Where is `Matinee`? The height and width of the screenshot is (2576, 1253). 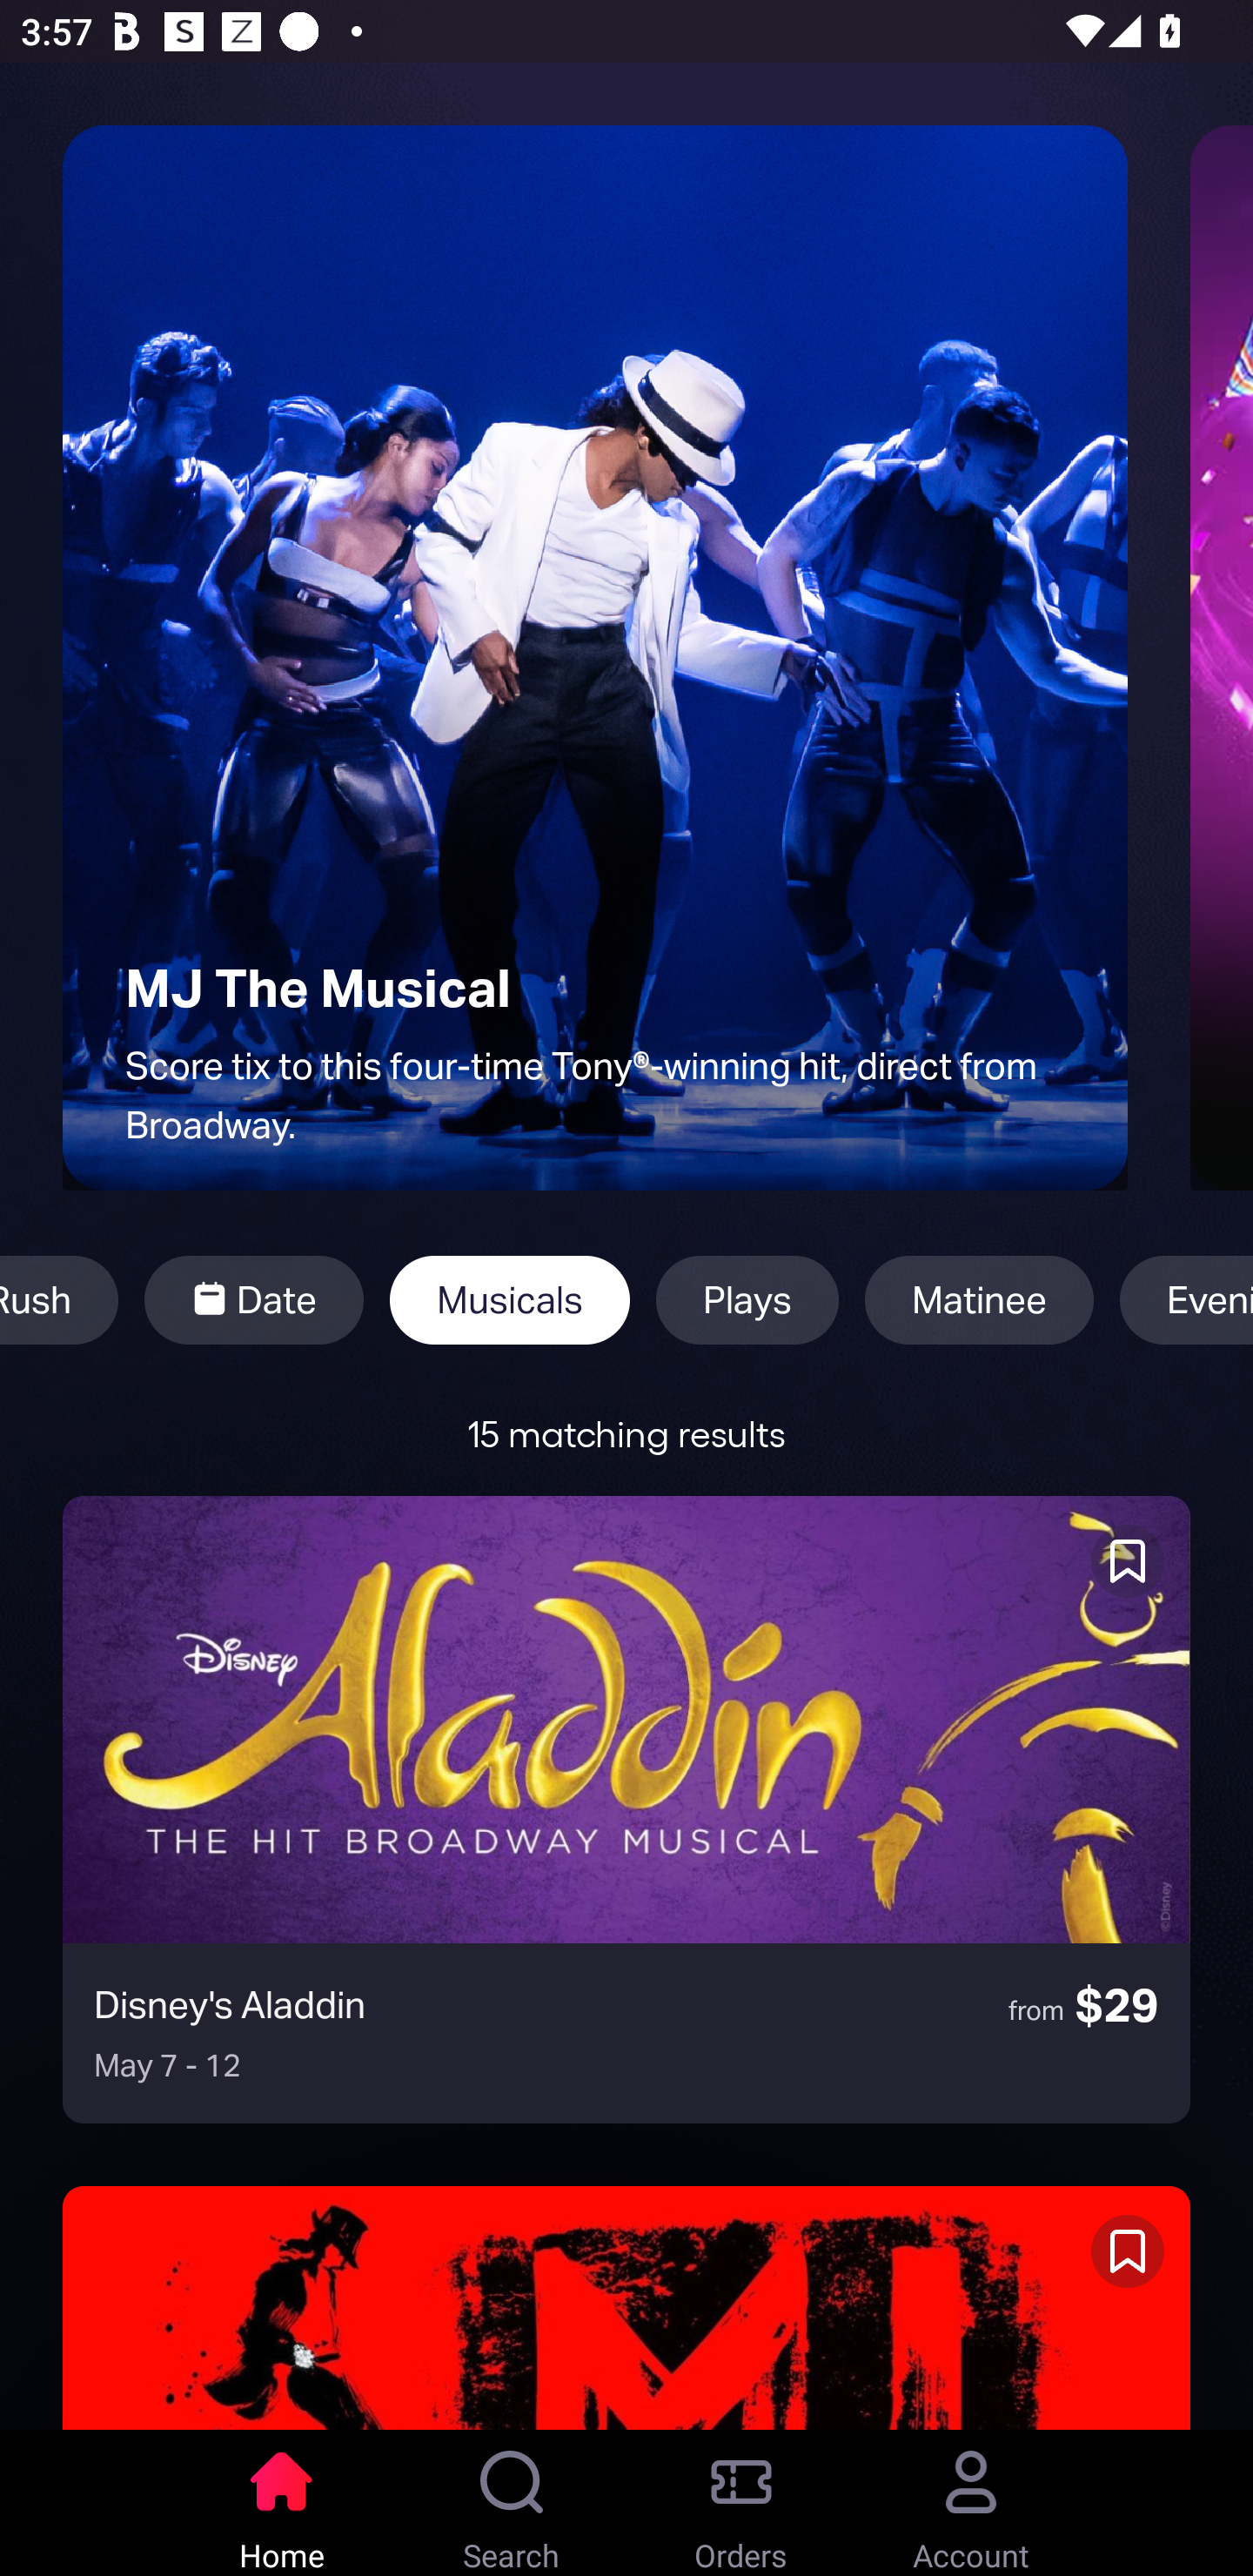 Matinee is located at coordinates (979, 1300).